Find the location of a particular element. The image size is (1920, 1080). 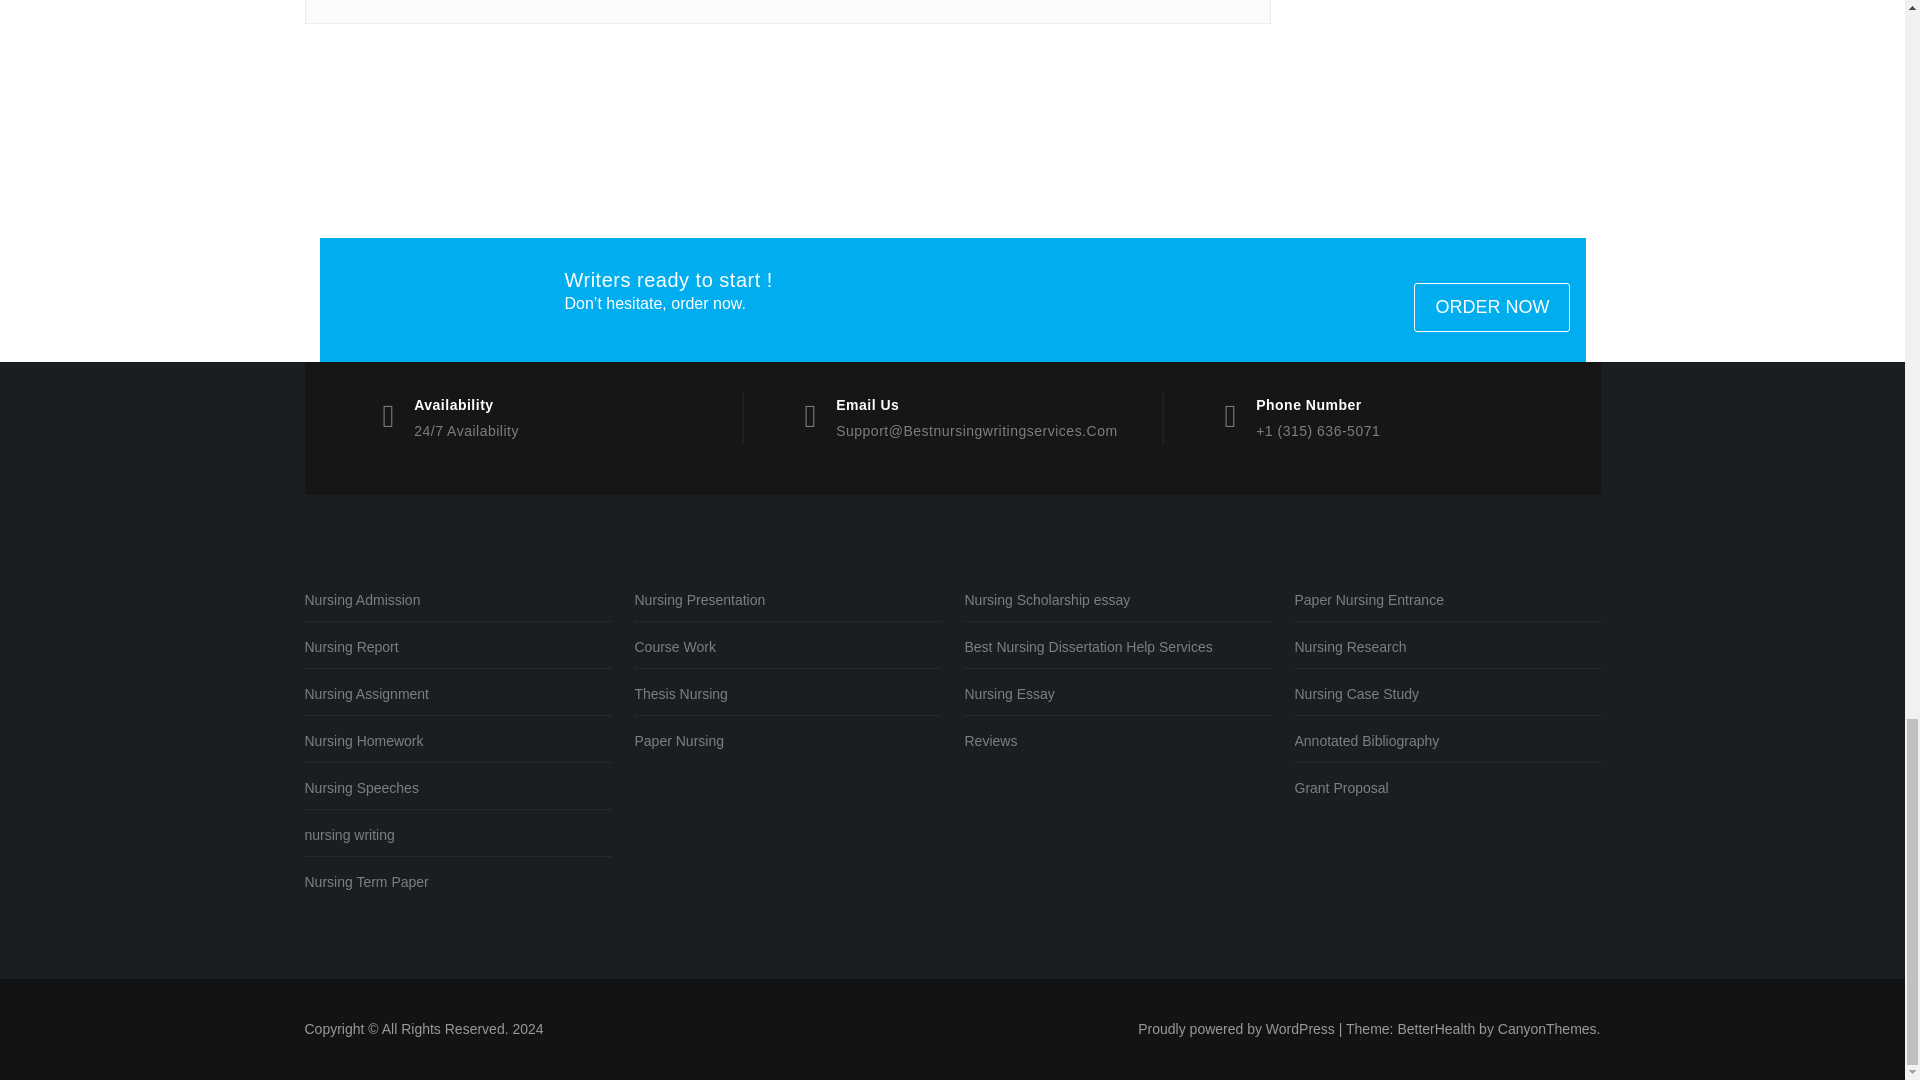

nursing writing is located at coordinates (456, 835).